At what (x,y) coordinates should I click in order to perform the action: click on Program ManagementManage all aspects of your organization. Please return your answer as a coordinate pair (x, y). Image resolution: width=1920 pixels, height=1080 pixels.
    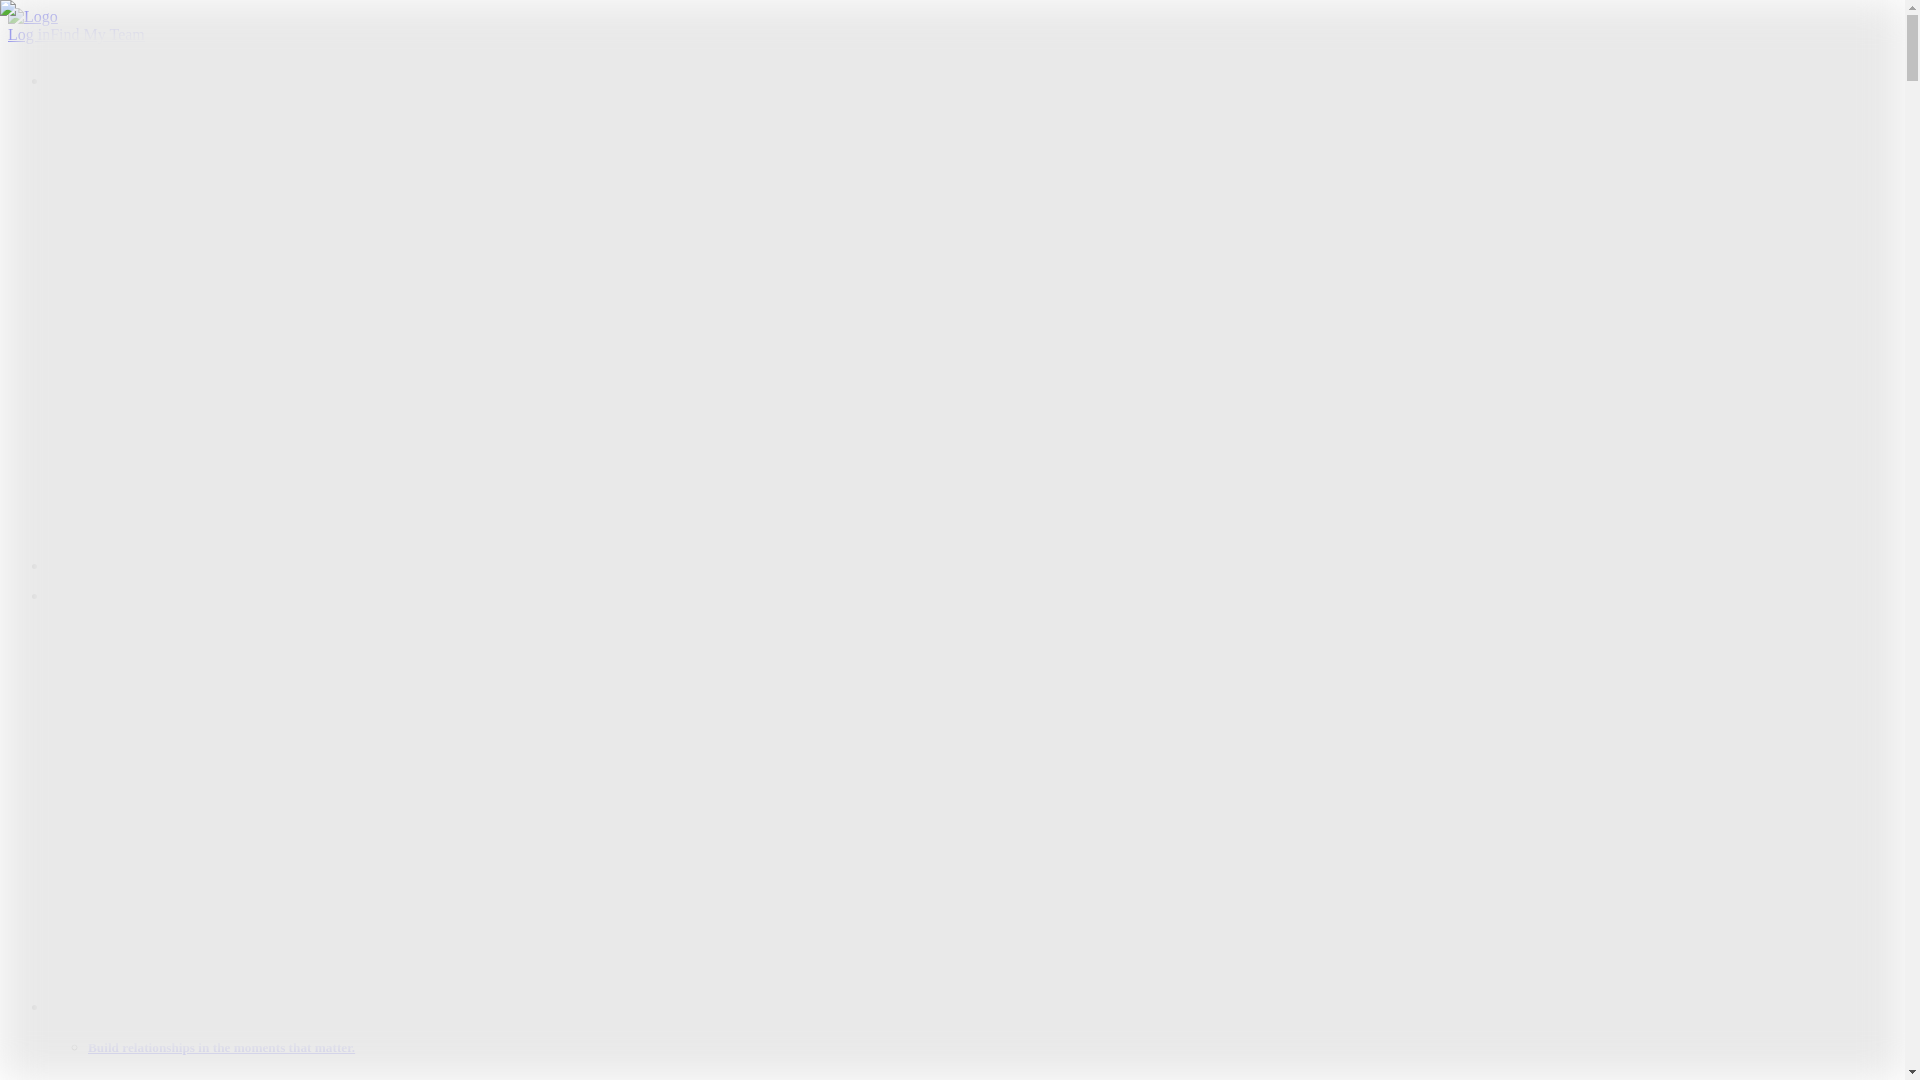
    Looking at the image, I should click on (327, 385).